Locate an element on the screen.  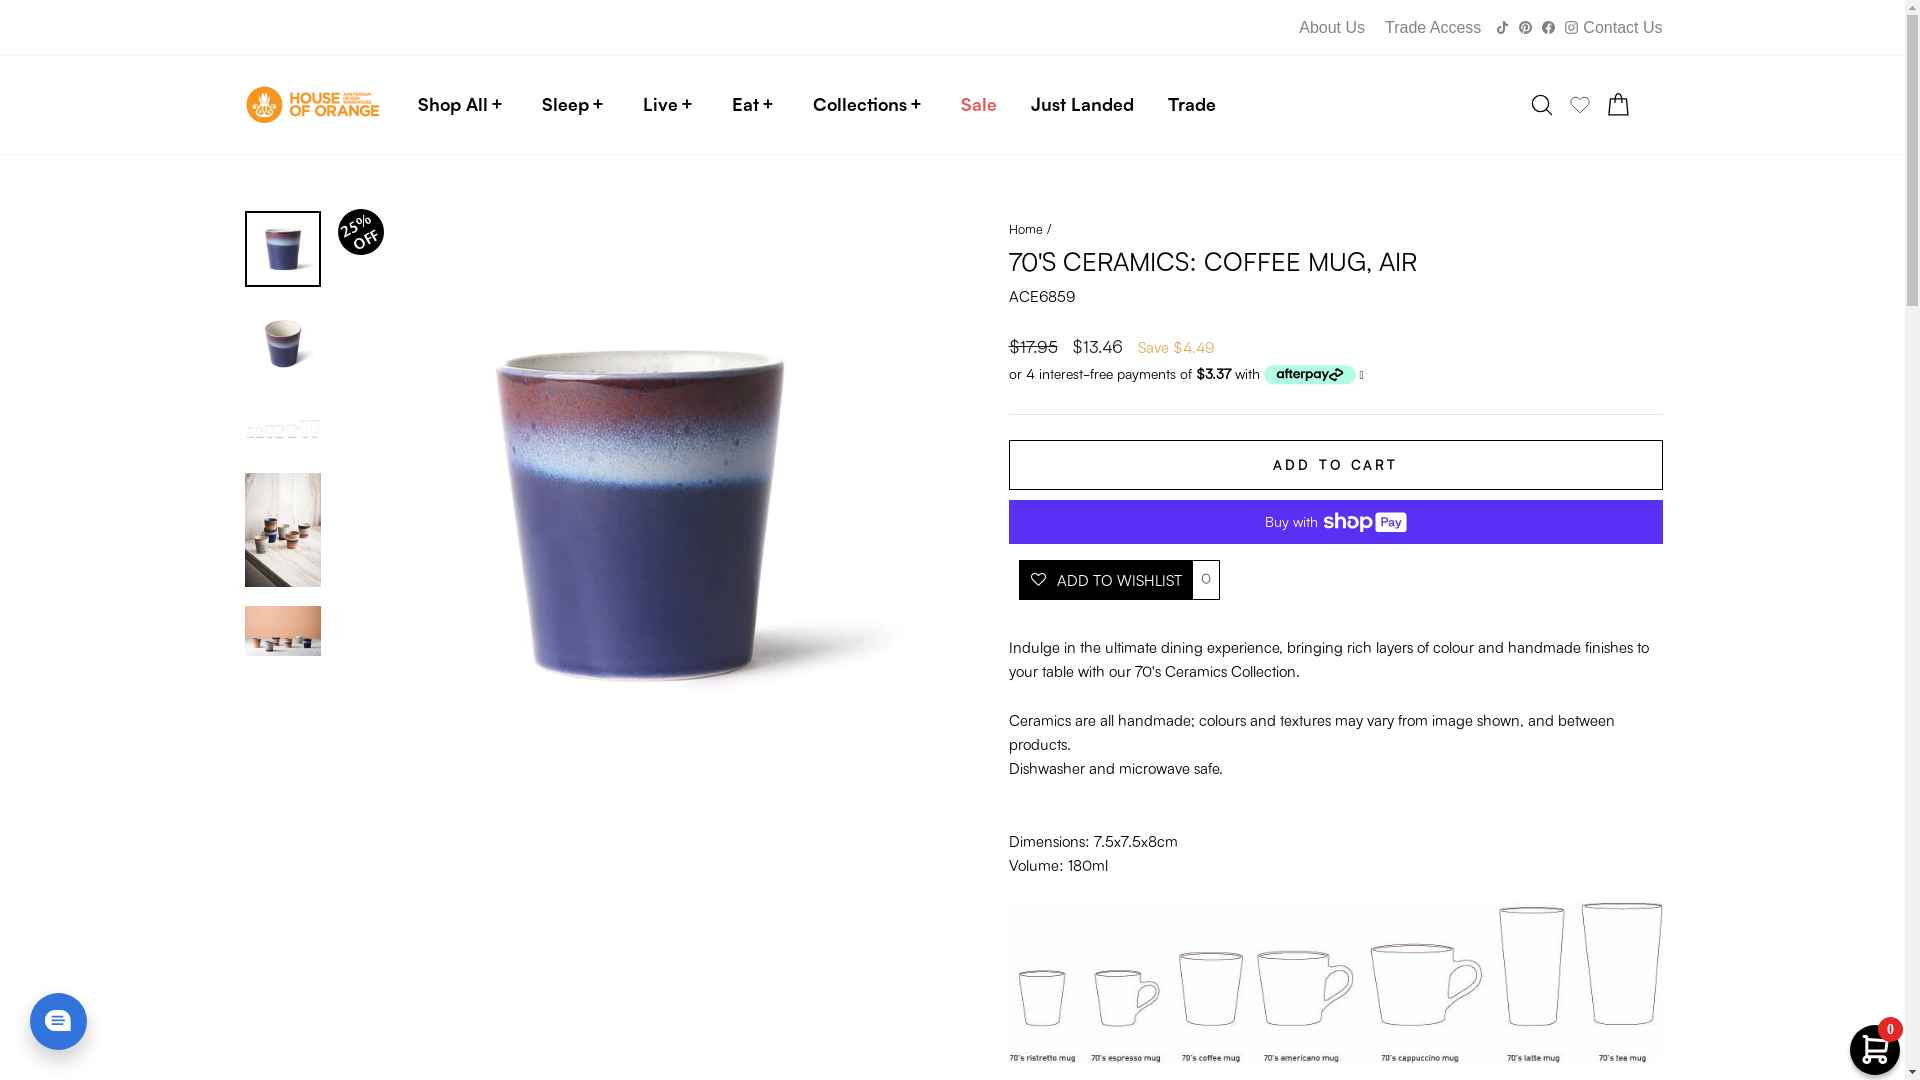
Pinterest is located at coordinates (1526, 28).